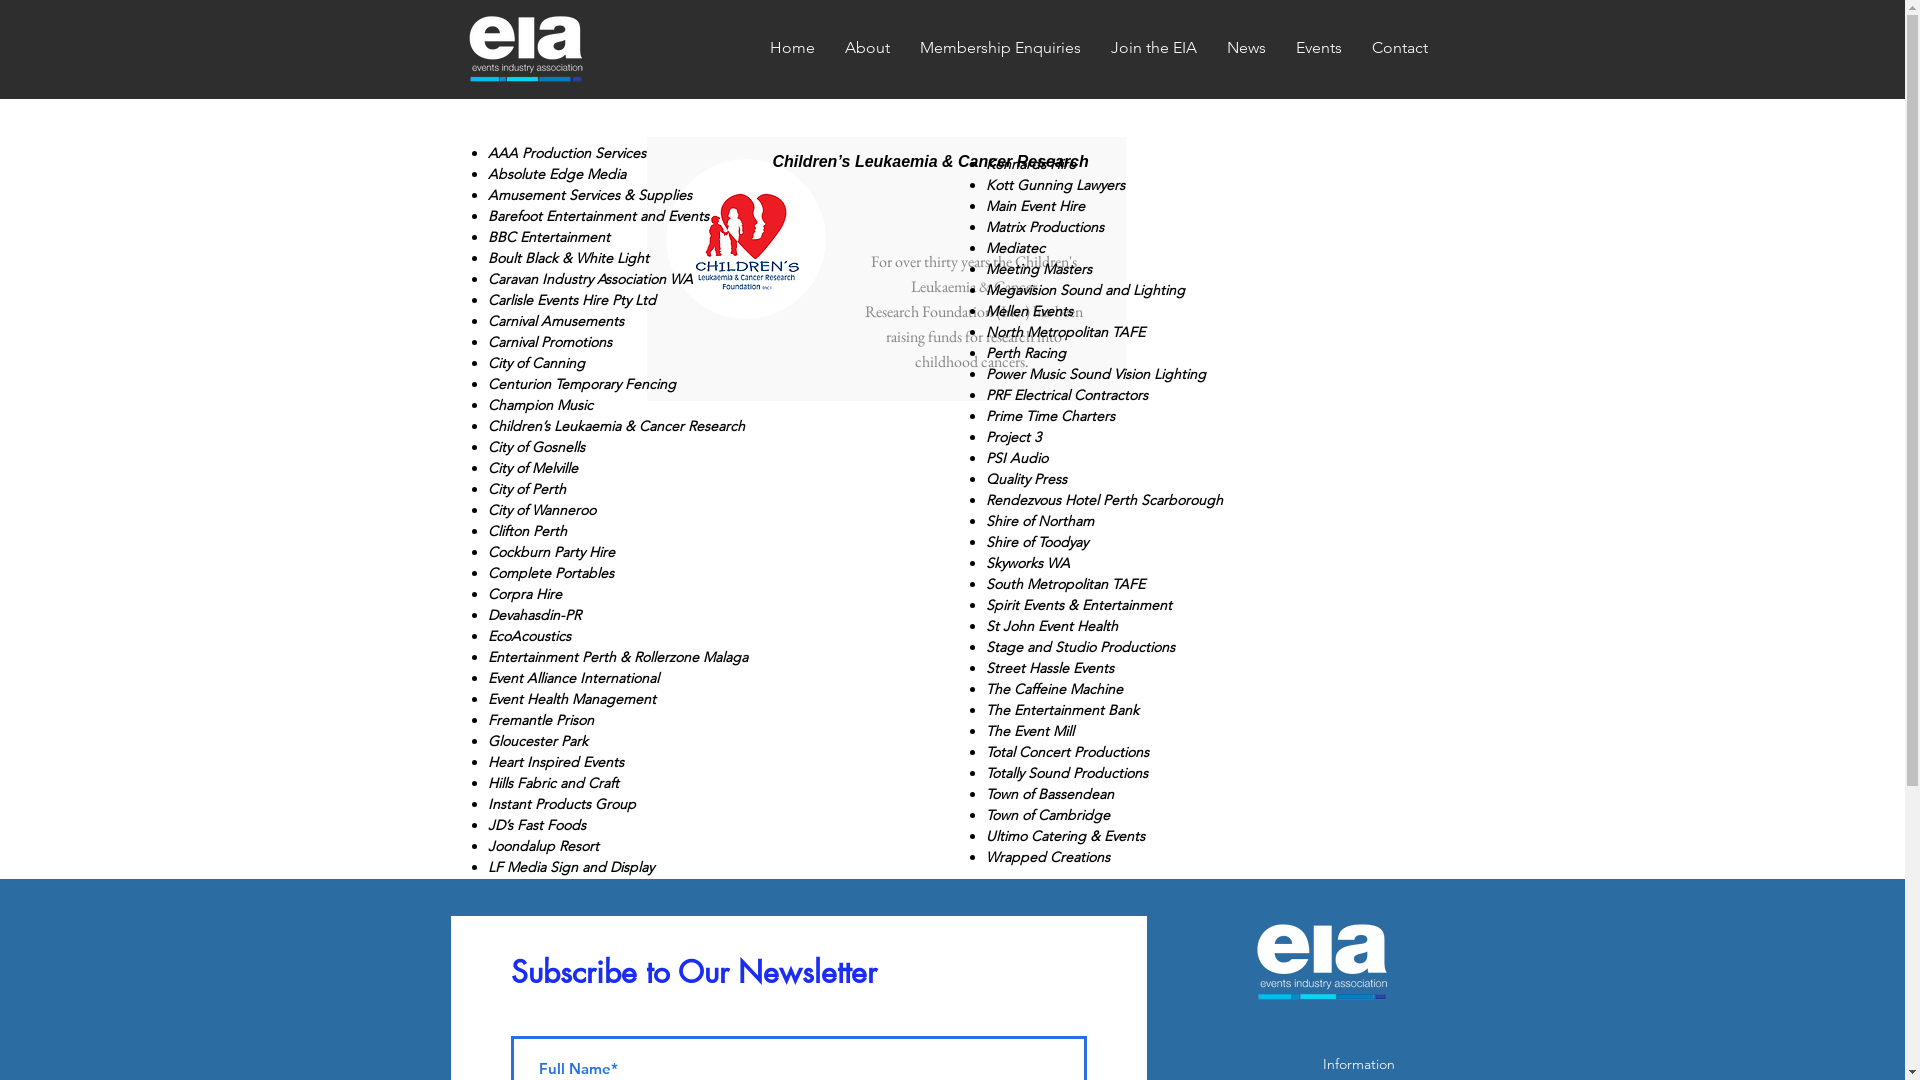 This screenshot has height=1080, width=1920. I want to click on Carnival Promotions, so click(550, 342).